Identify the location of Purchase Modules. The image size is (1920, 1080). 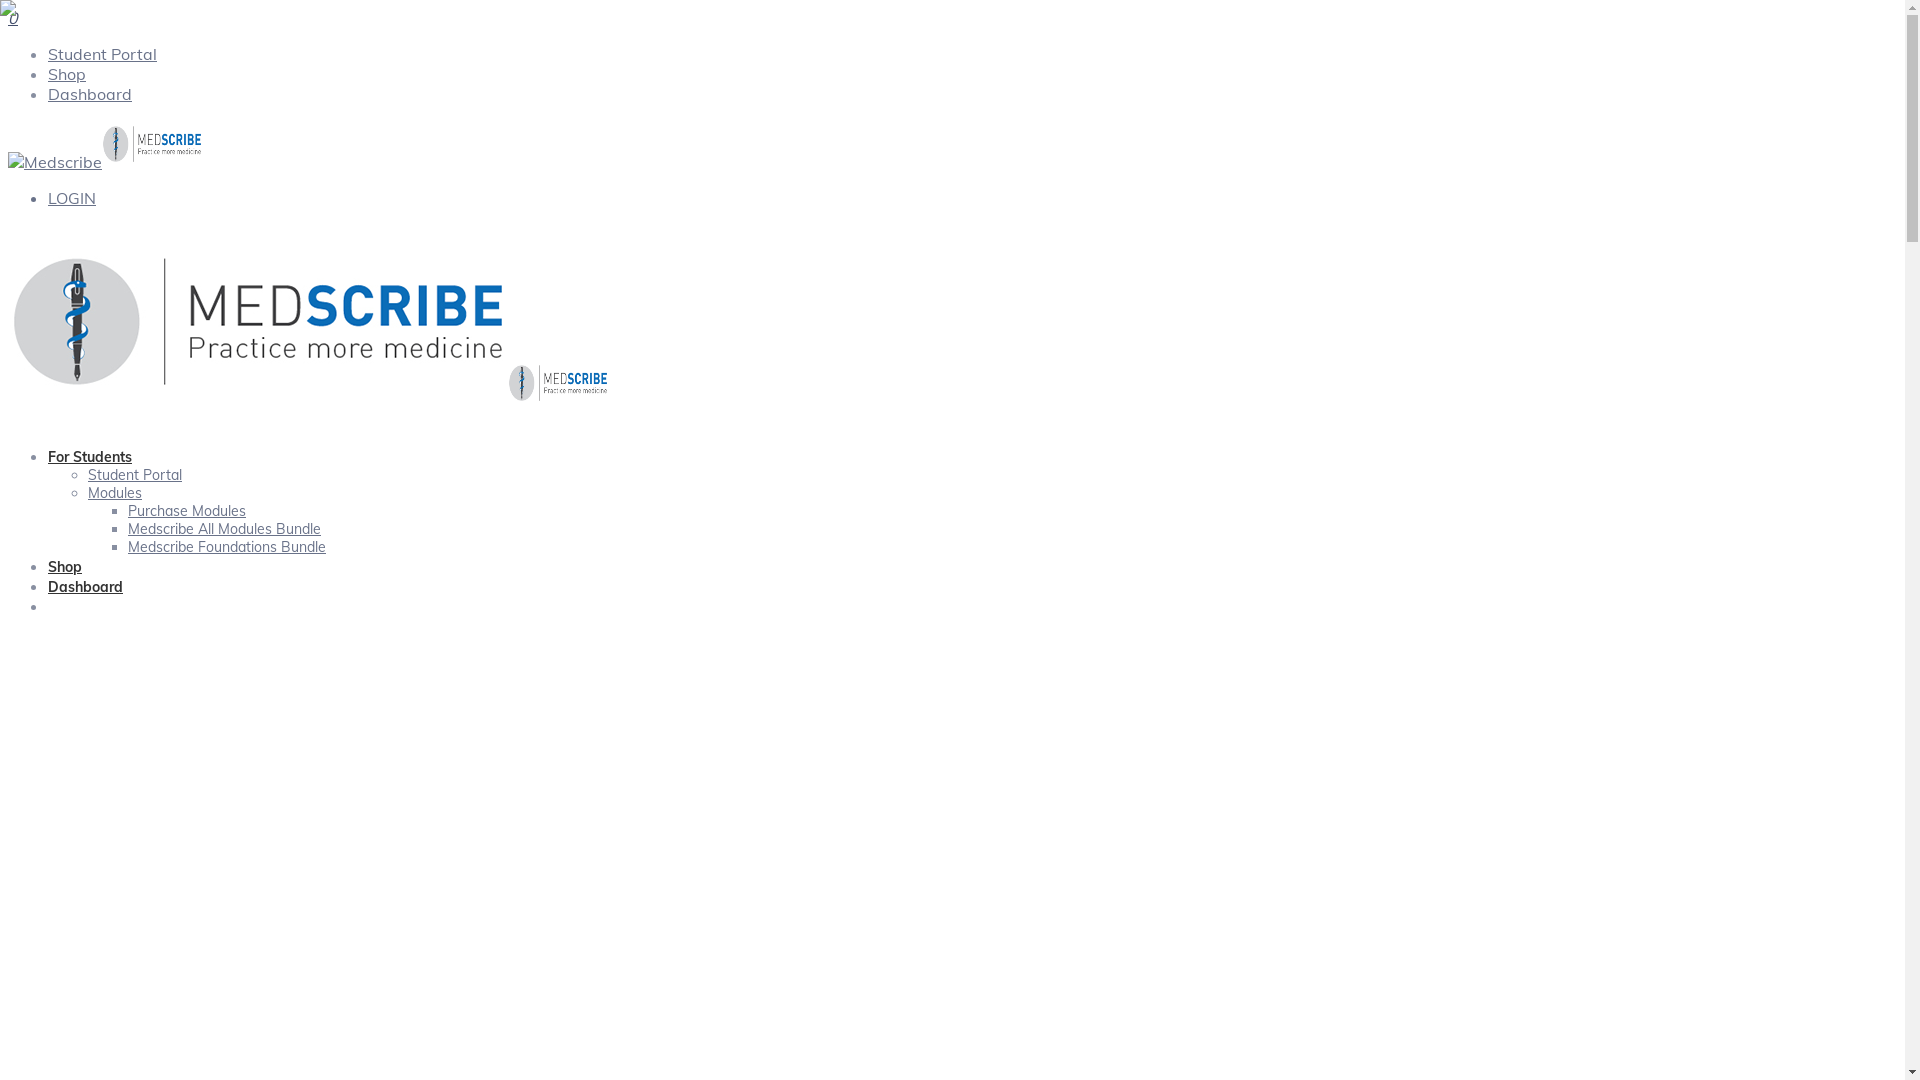
(186, 511).